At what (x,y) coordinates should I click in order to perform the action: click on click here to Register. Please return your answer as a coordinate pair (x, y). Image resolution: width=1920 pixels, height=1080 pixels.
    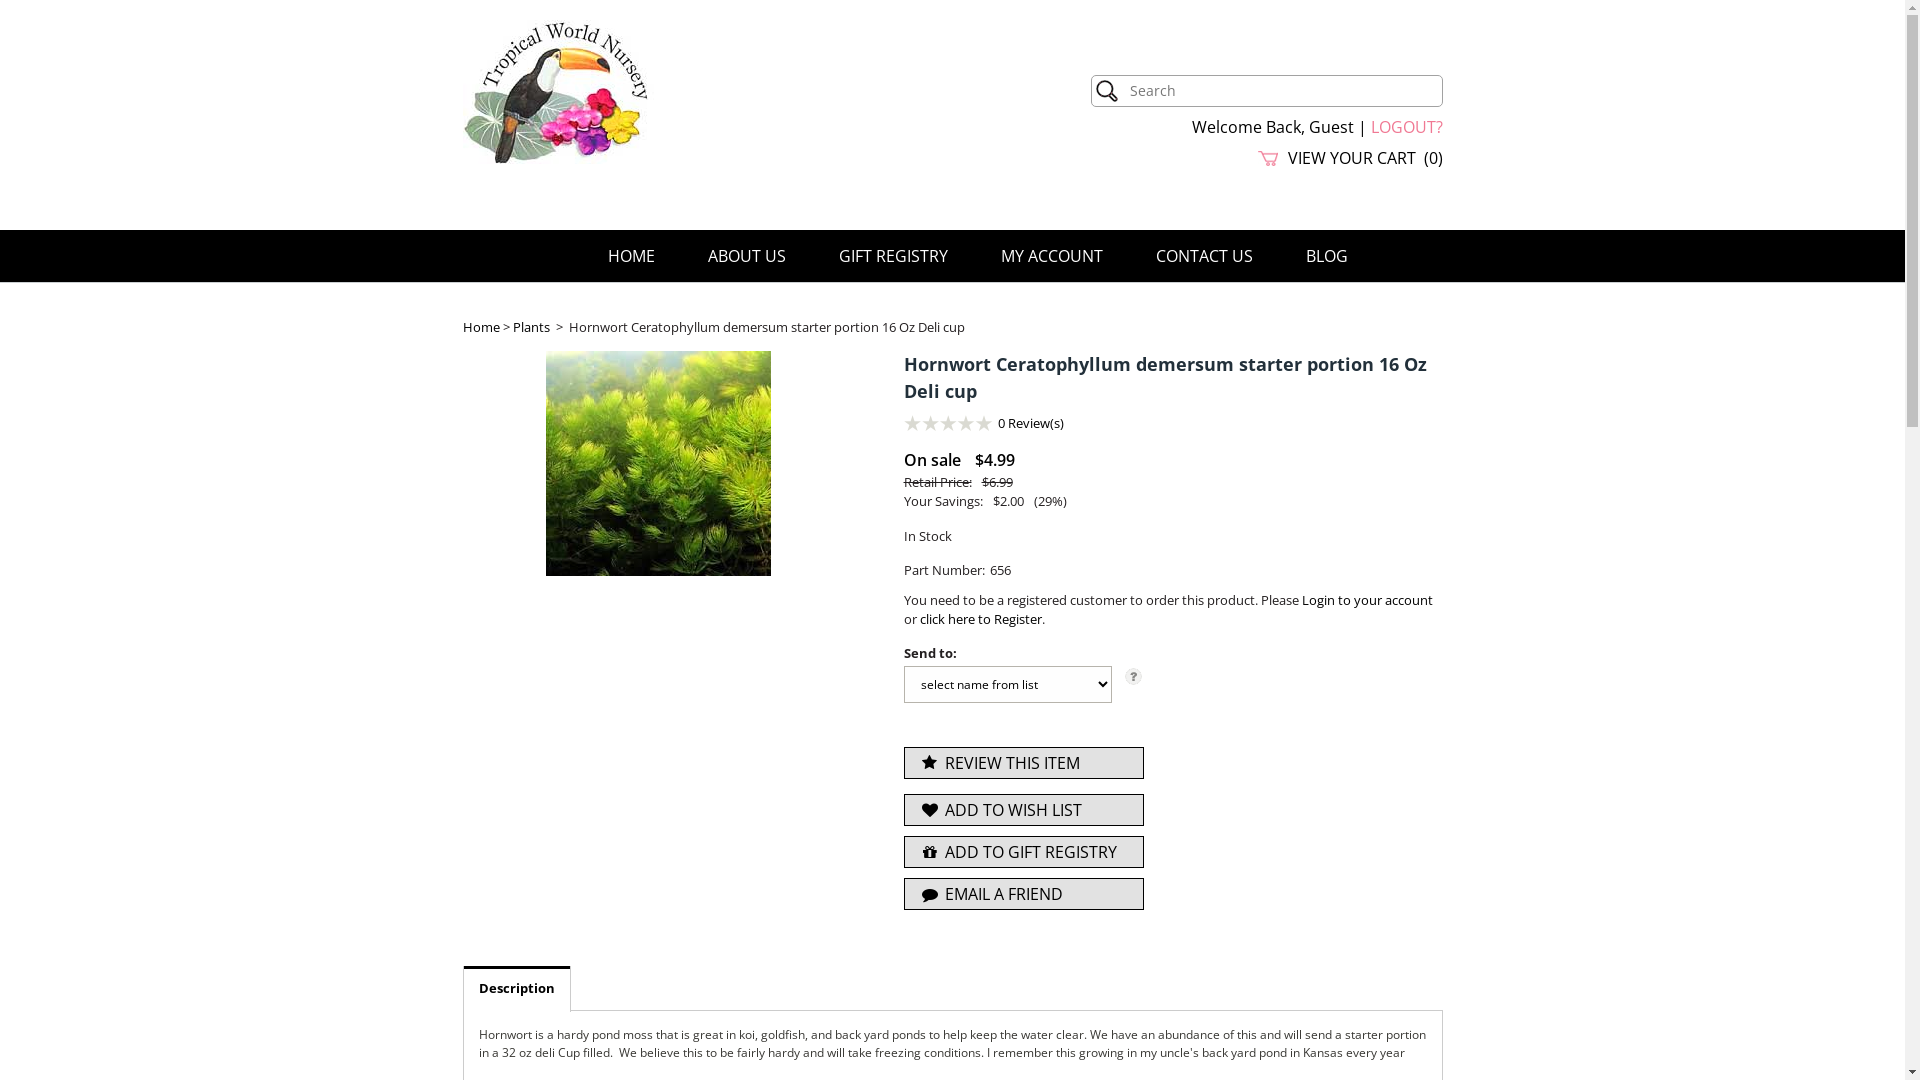
    Looking at the image, I should click on (981, 619).